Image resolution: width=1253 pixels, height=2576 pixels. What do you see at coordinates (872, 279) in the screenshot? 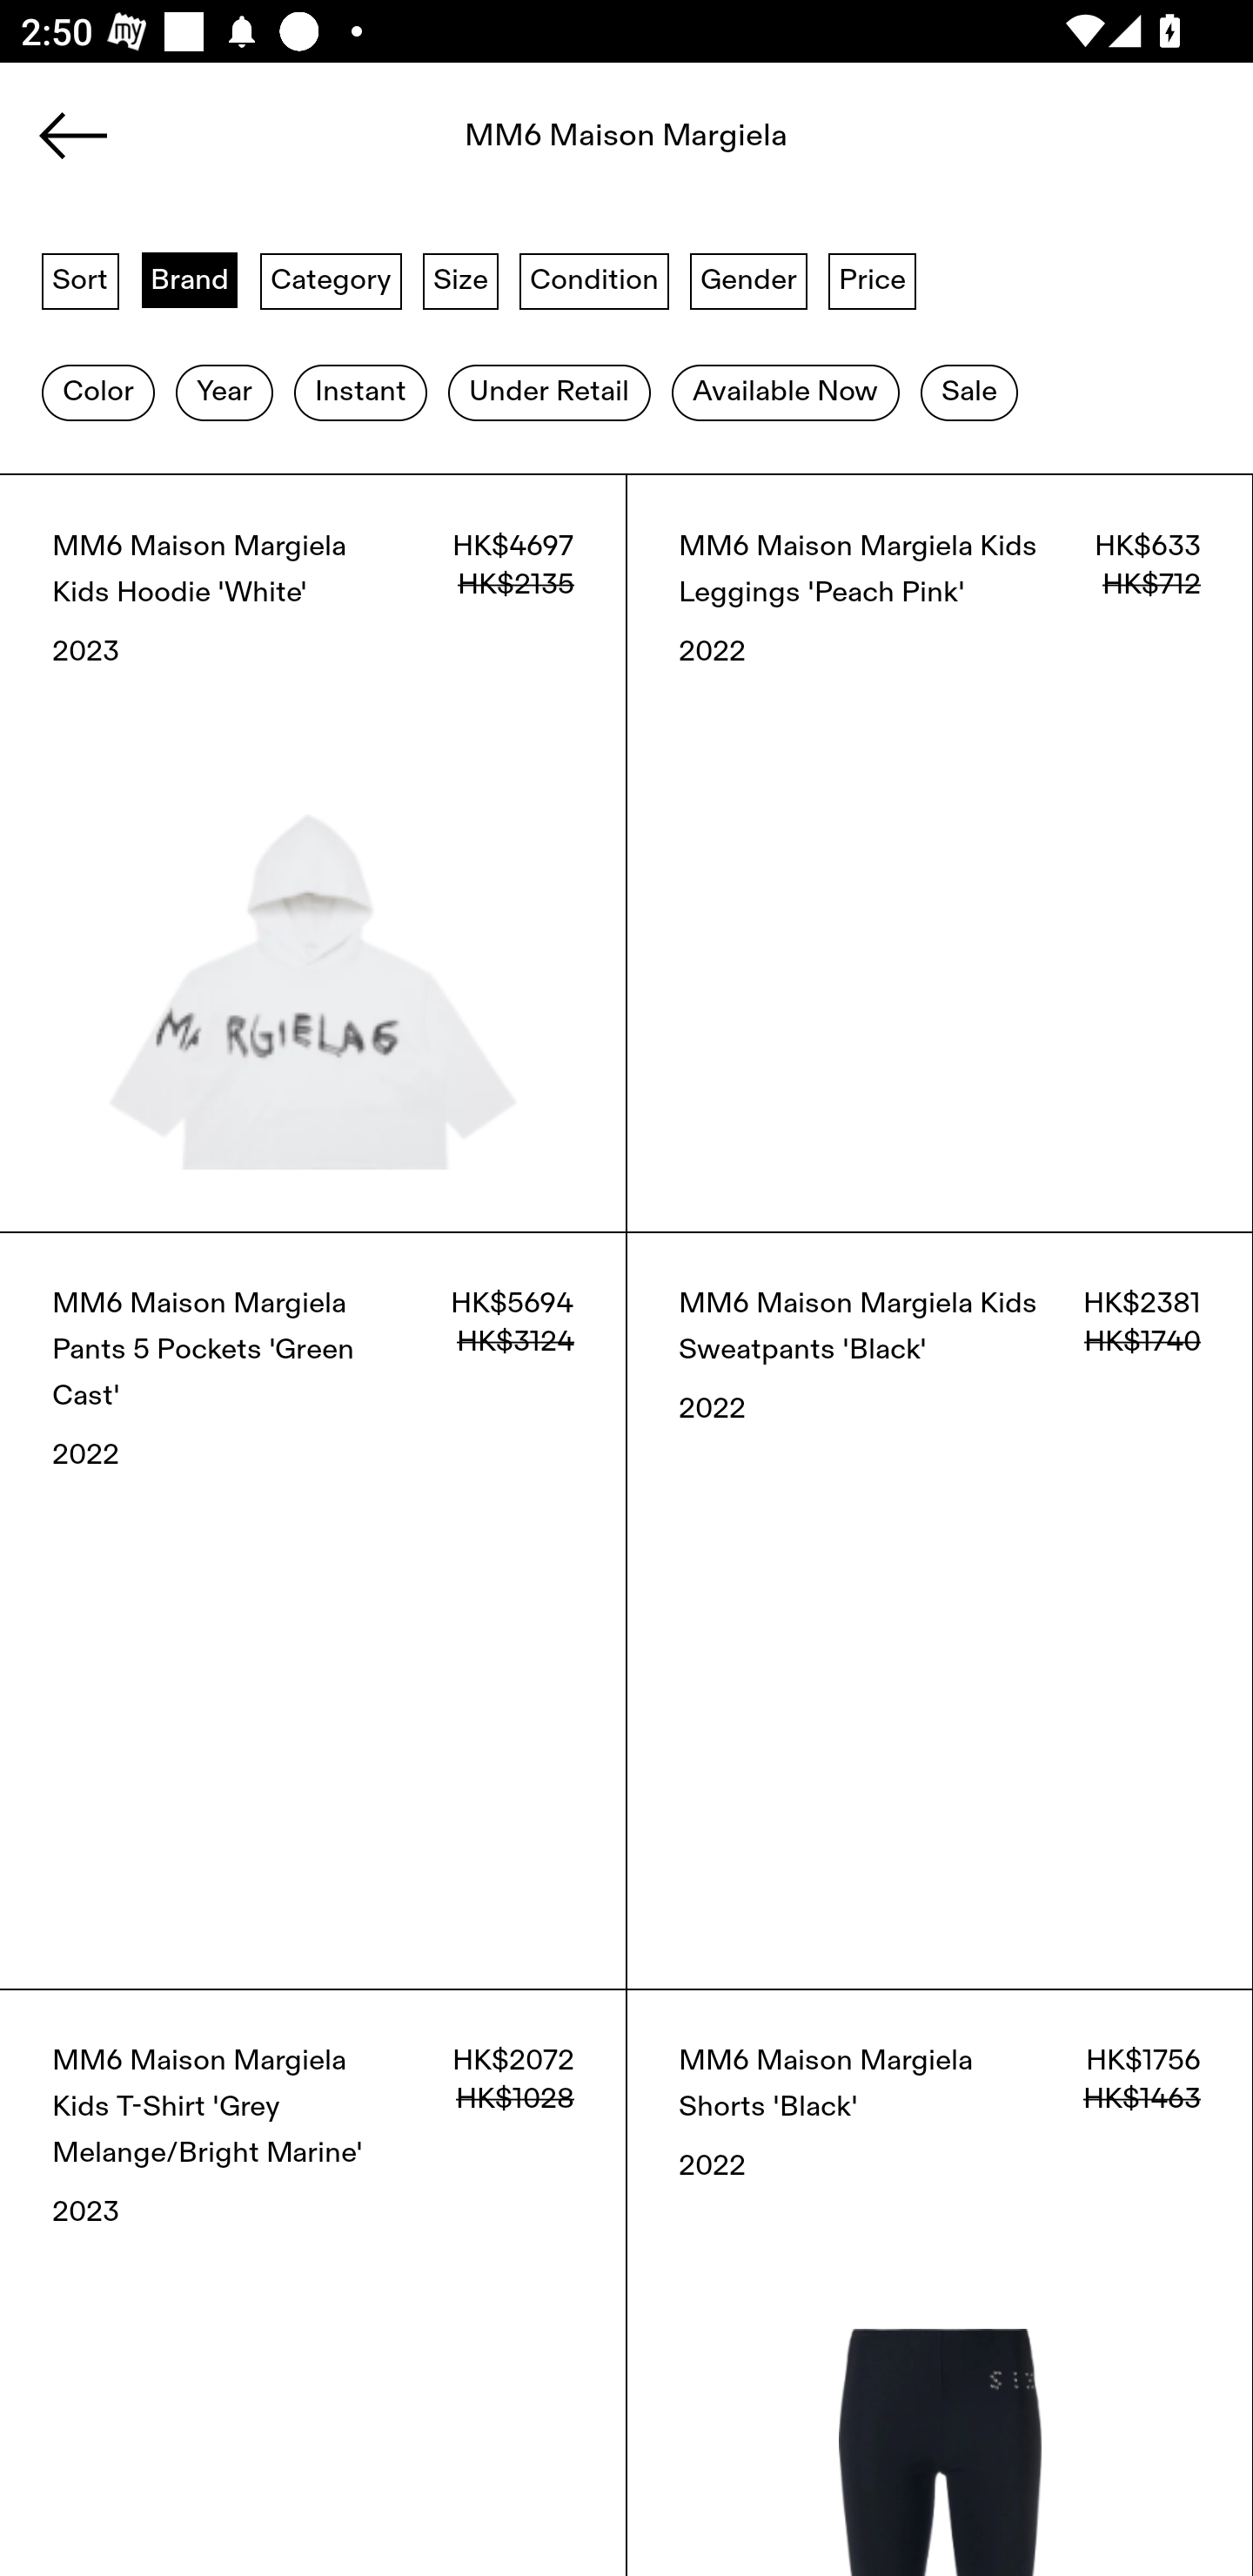
I see `Price` at bounding box center [872, 279].